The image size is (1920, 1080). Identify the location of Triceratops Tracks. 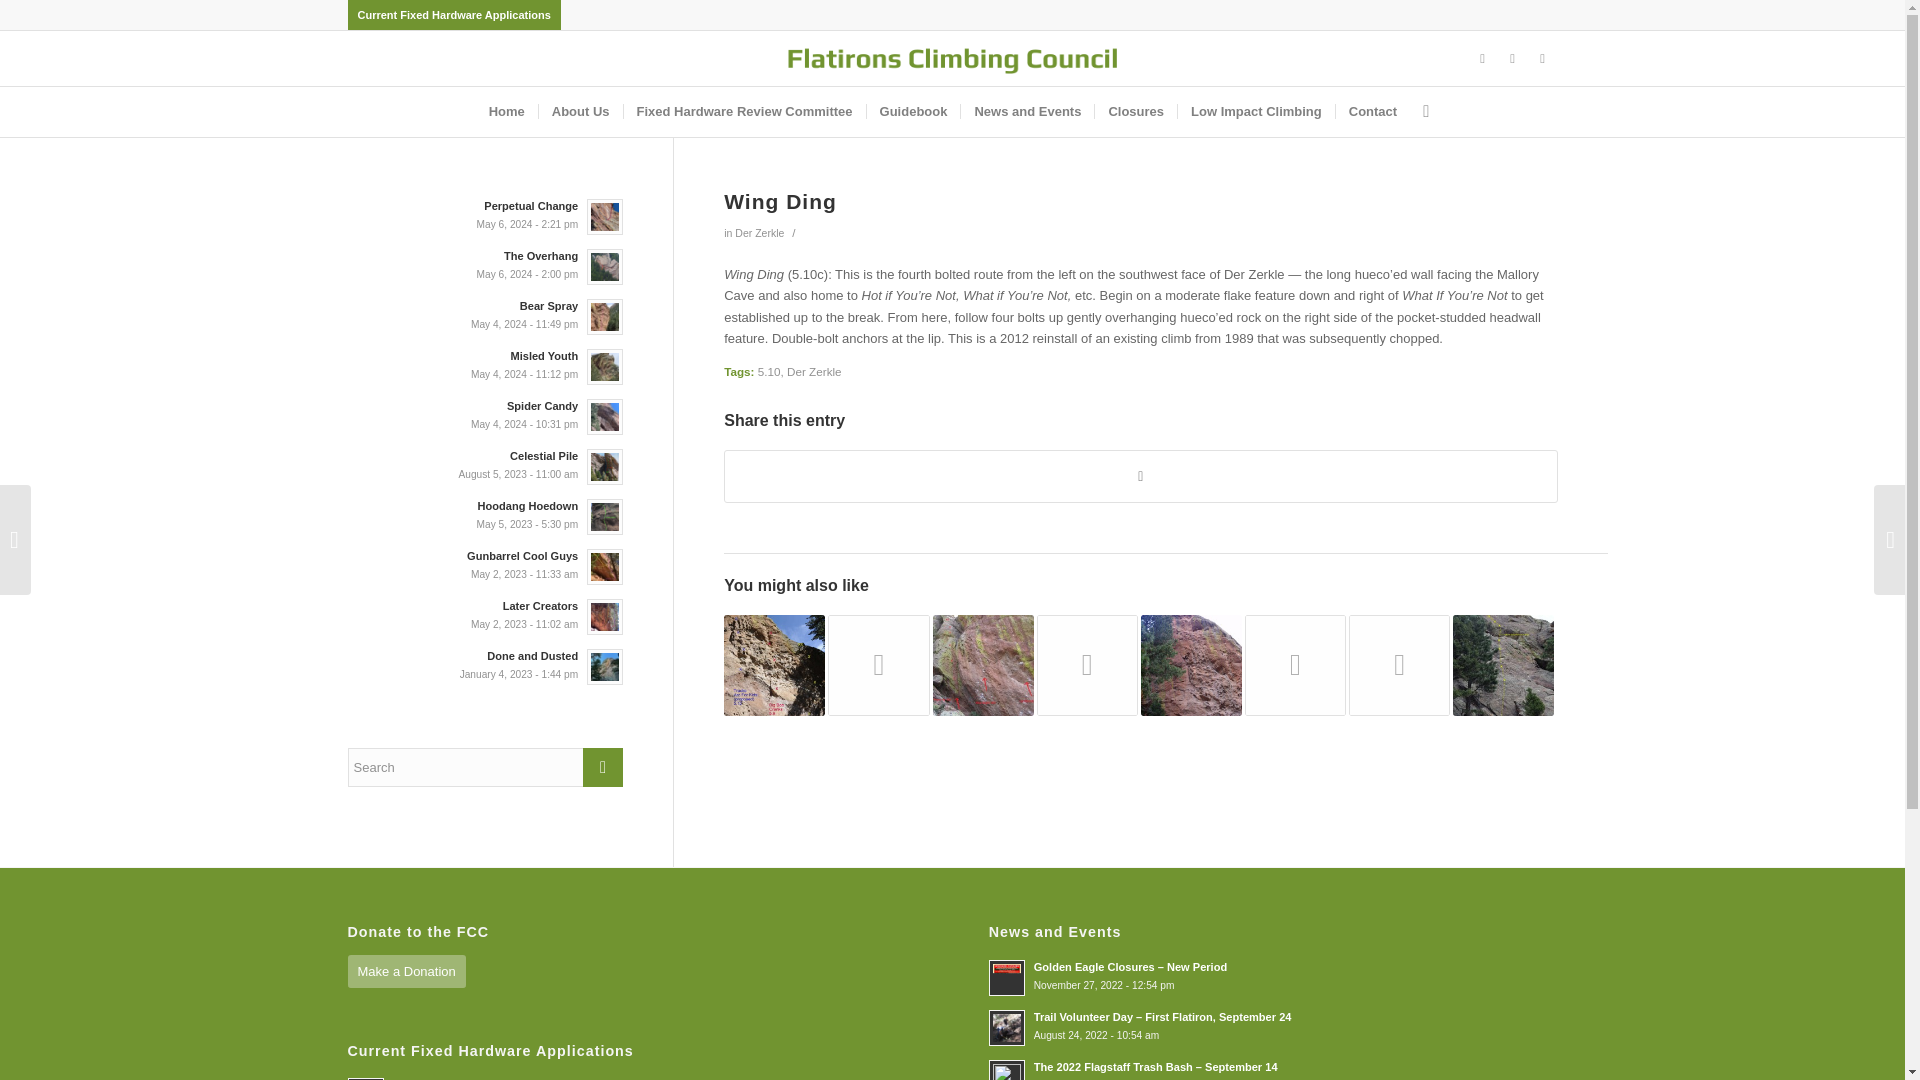
(774, 665).